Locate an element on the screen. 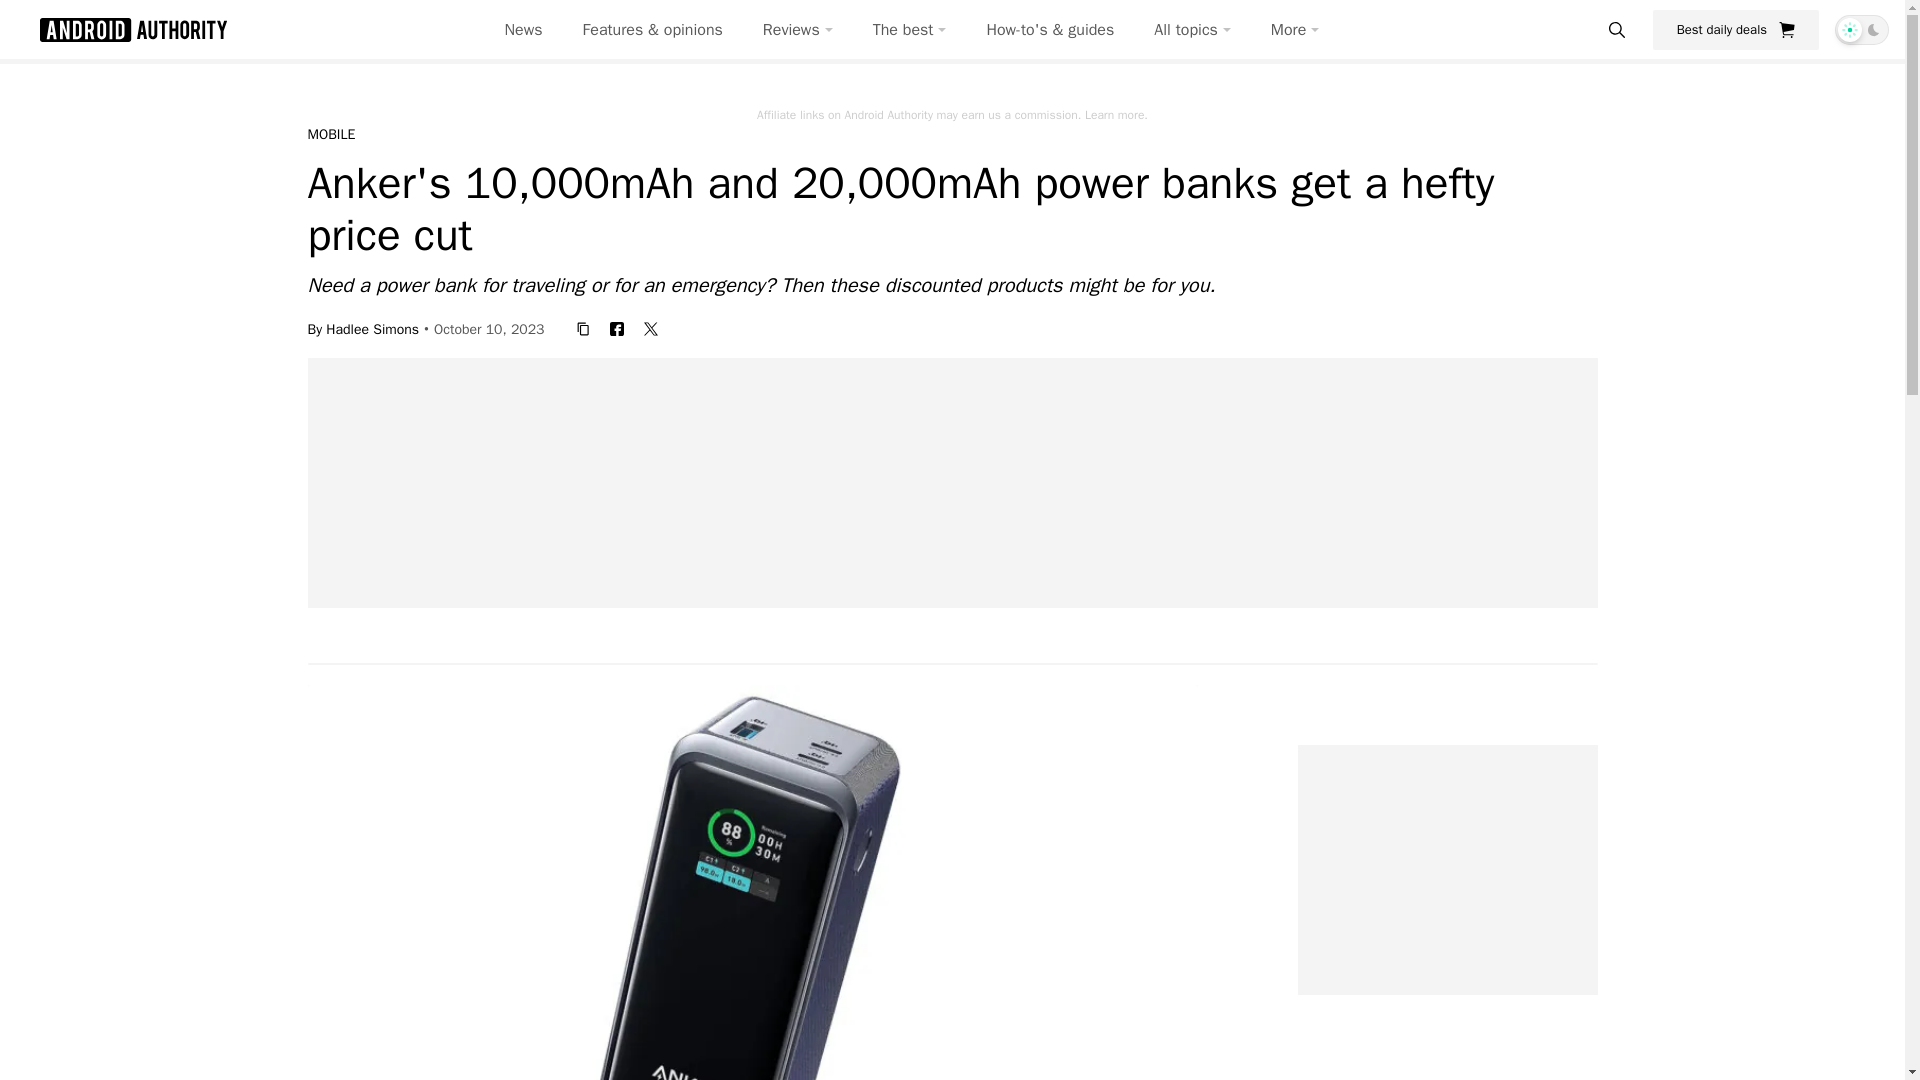 The width and height of the screenshot is (1920, 1080). Learn more. is located at coordinates (1116, 114).